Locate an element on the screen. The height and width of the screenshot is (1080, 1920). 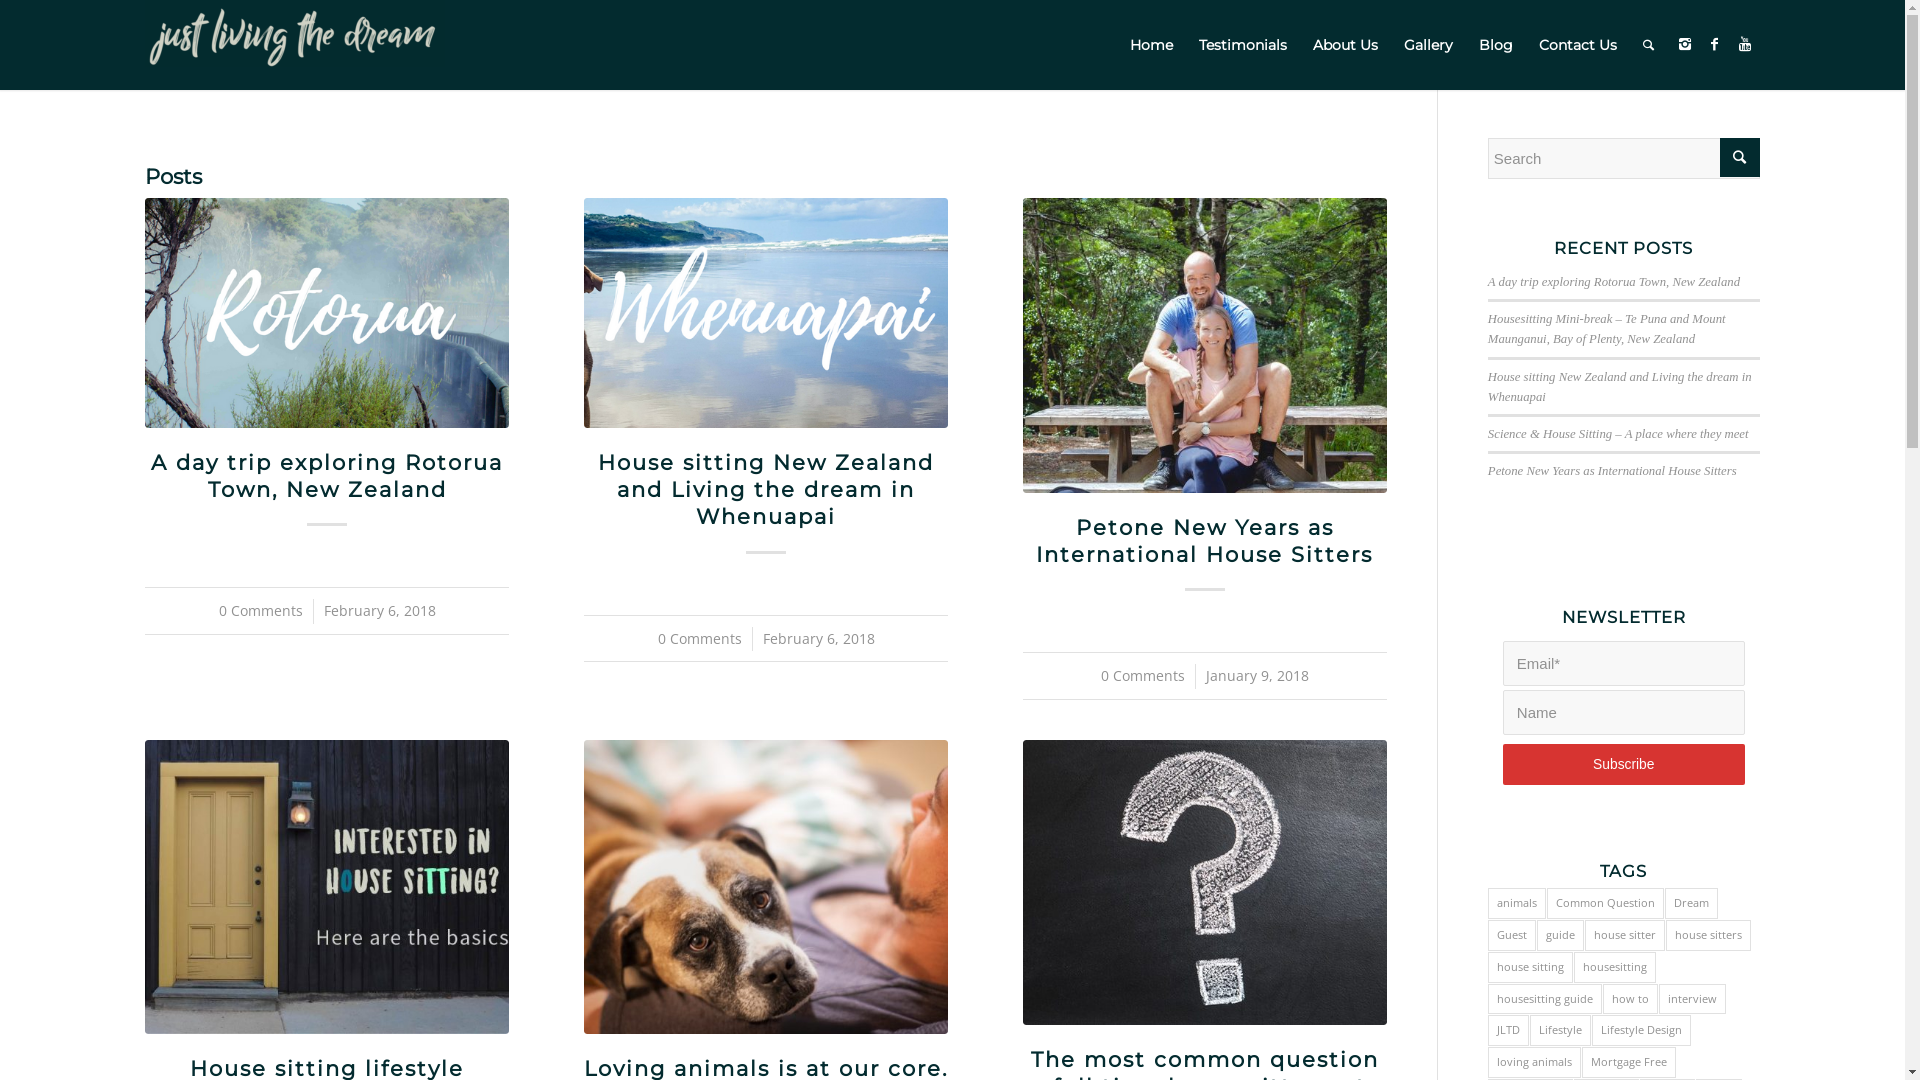
Facebook is located at coordinates (1715, 44).